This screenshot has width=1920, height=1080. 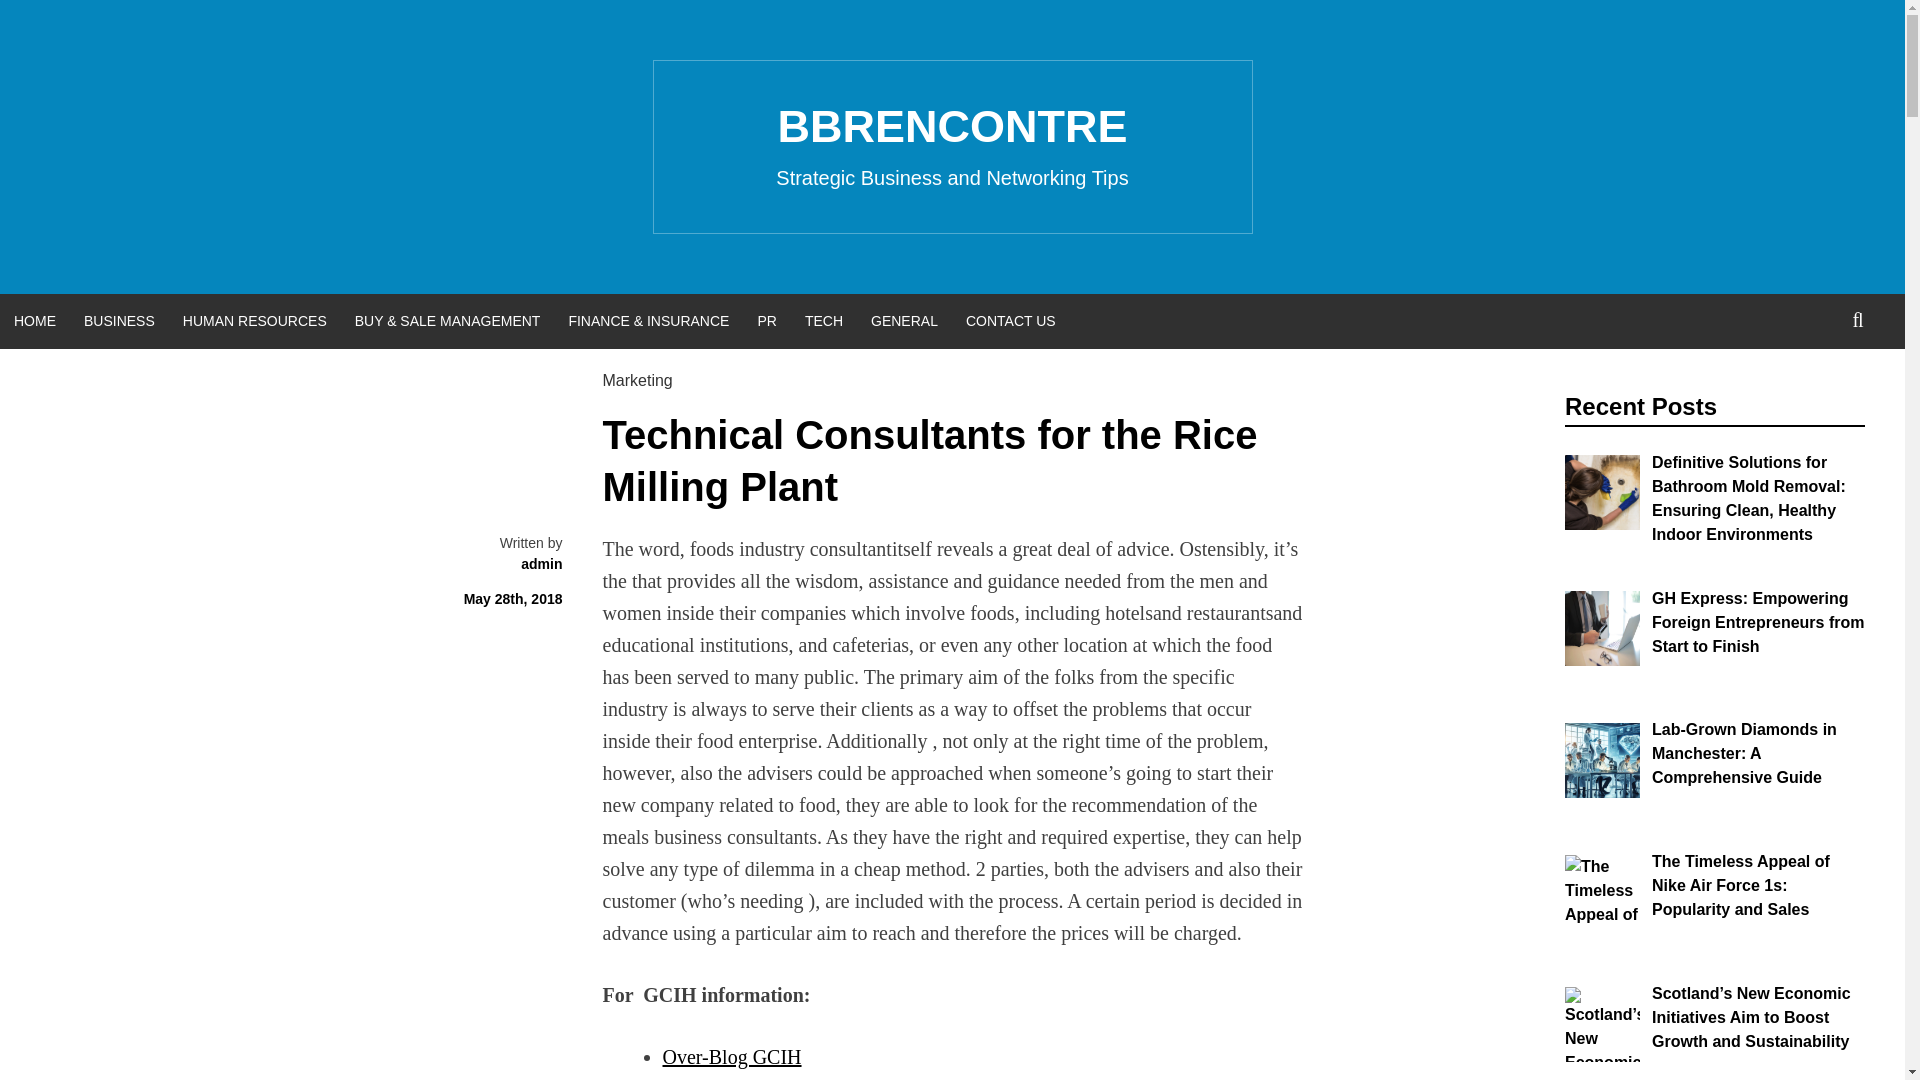 I want to click on Marketing, so click(x=637, y=380).